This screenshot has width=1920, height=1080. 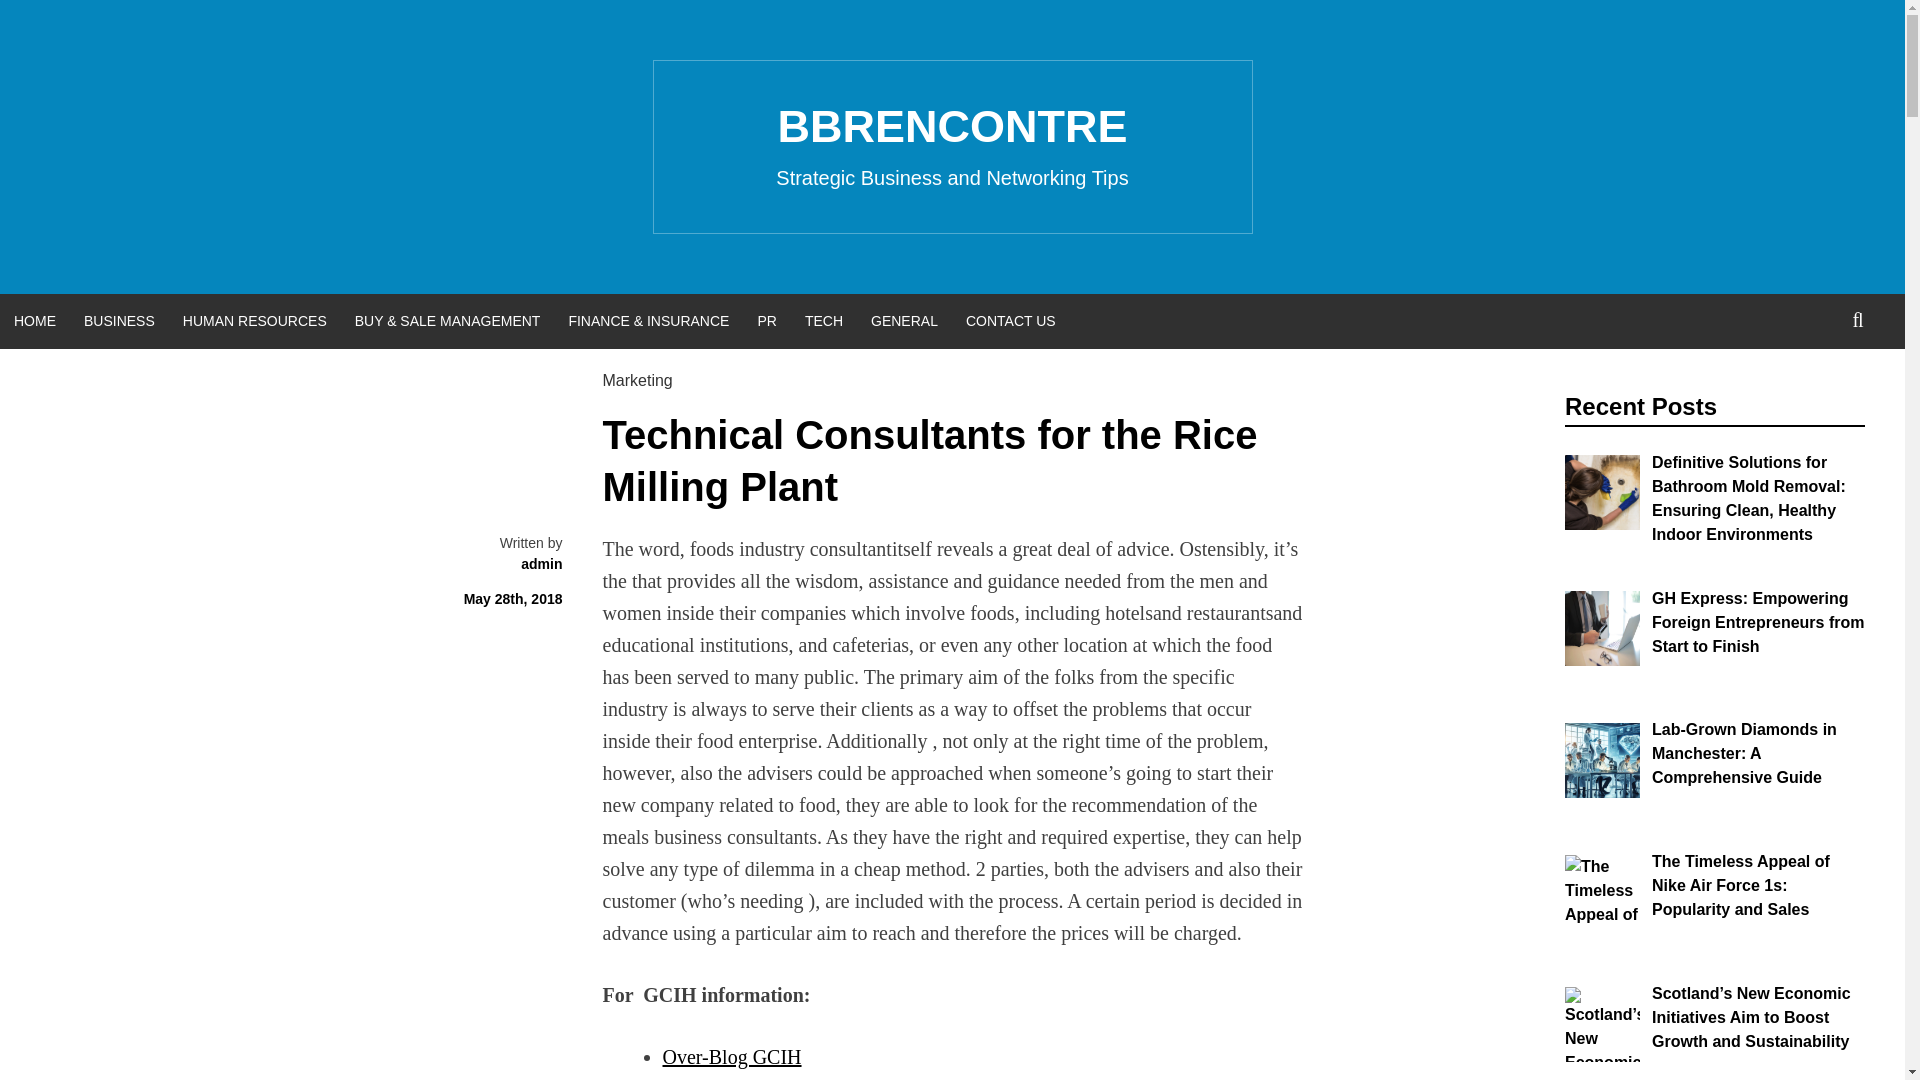 I want to click on Marketing, so click(x=637, y=380).